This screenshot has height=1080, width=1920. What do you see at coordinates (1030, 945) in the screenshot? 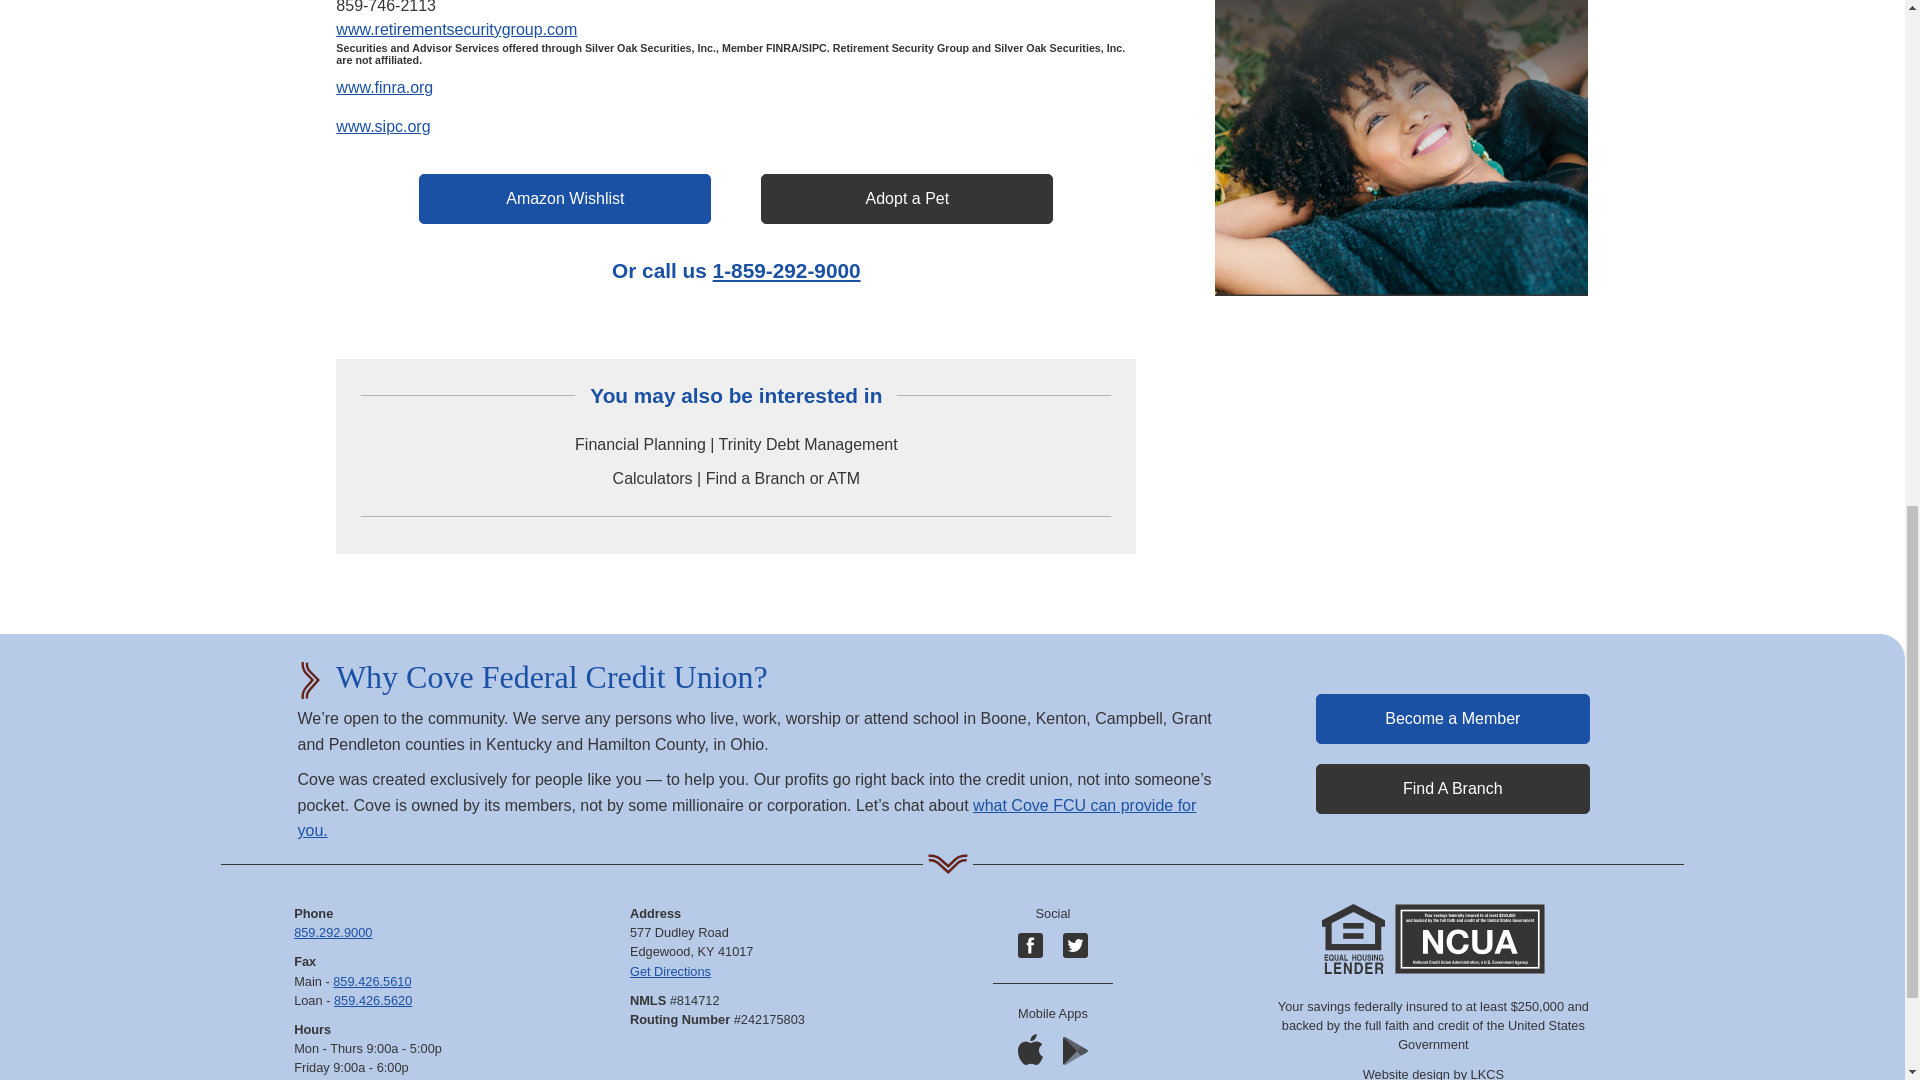
I see `facebook` at bounding box center [1030, 945].